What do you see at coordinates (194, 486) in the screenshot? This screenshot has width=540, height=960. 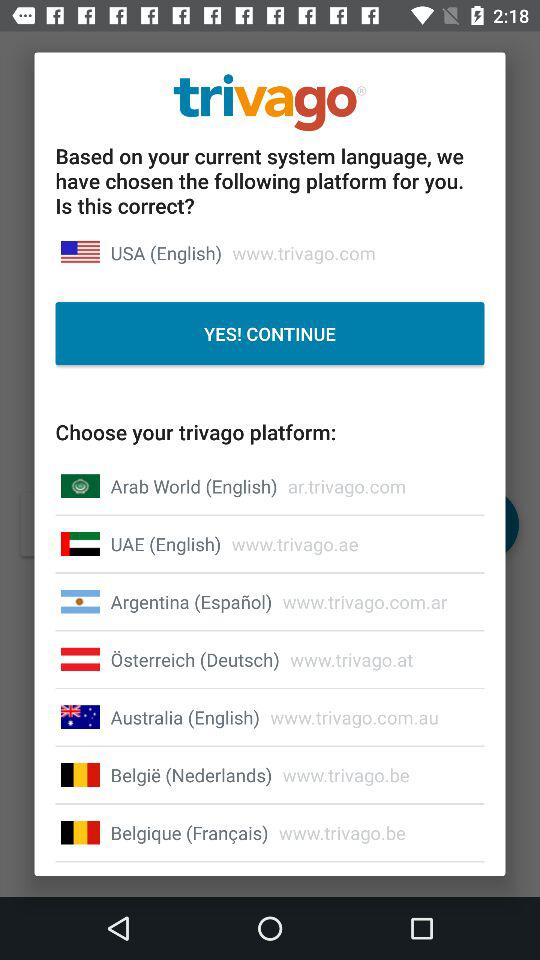 I see `jump until the arab world (english) item` at bounding box center [194, 486].